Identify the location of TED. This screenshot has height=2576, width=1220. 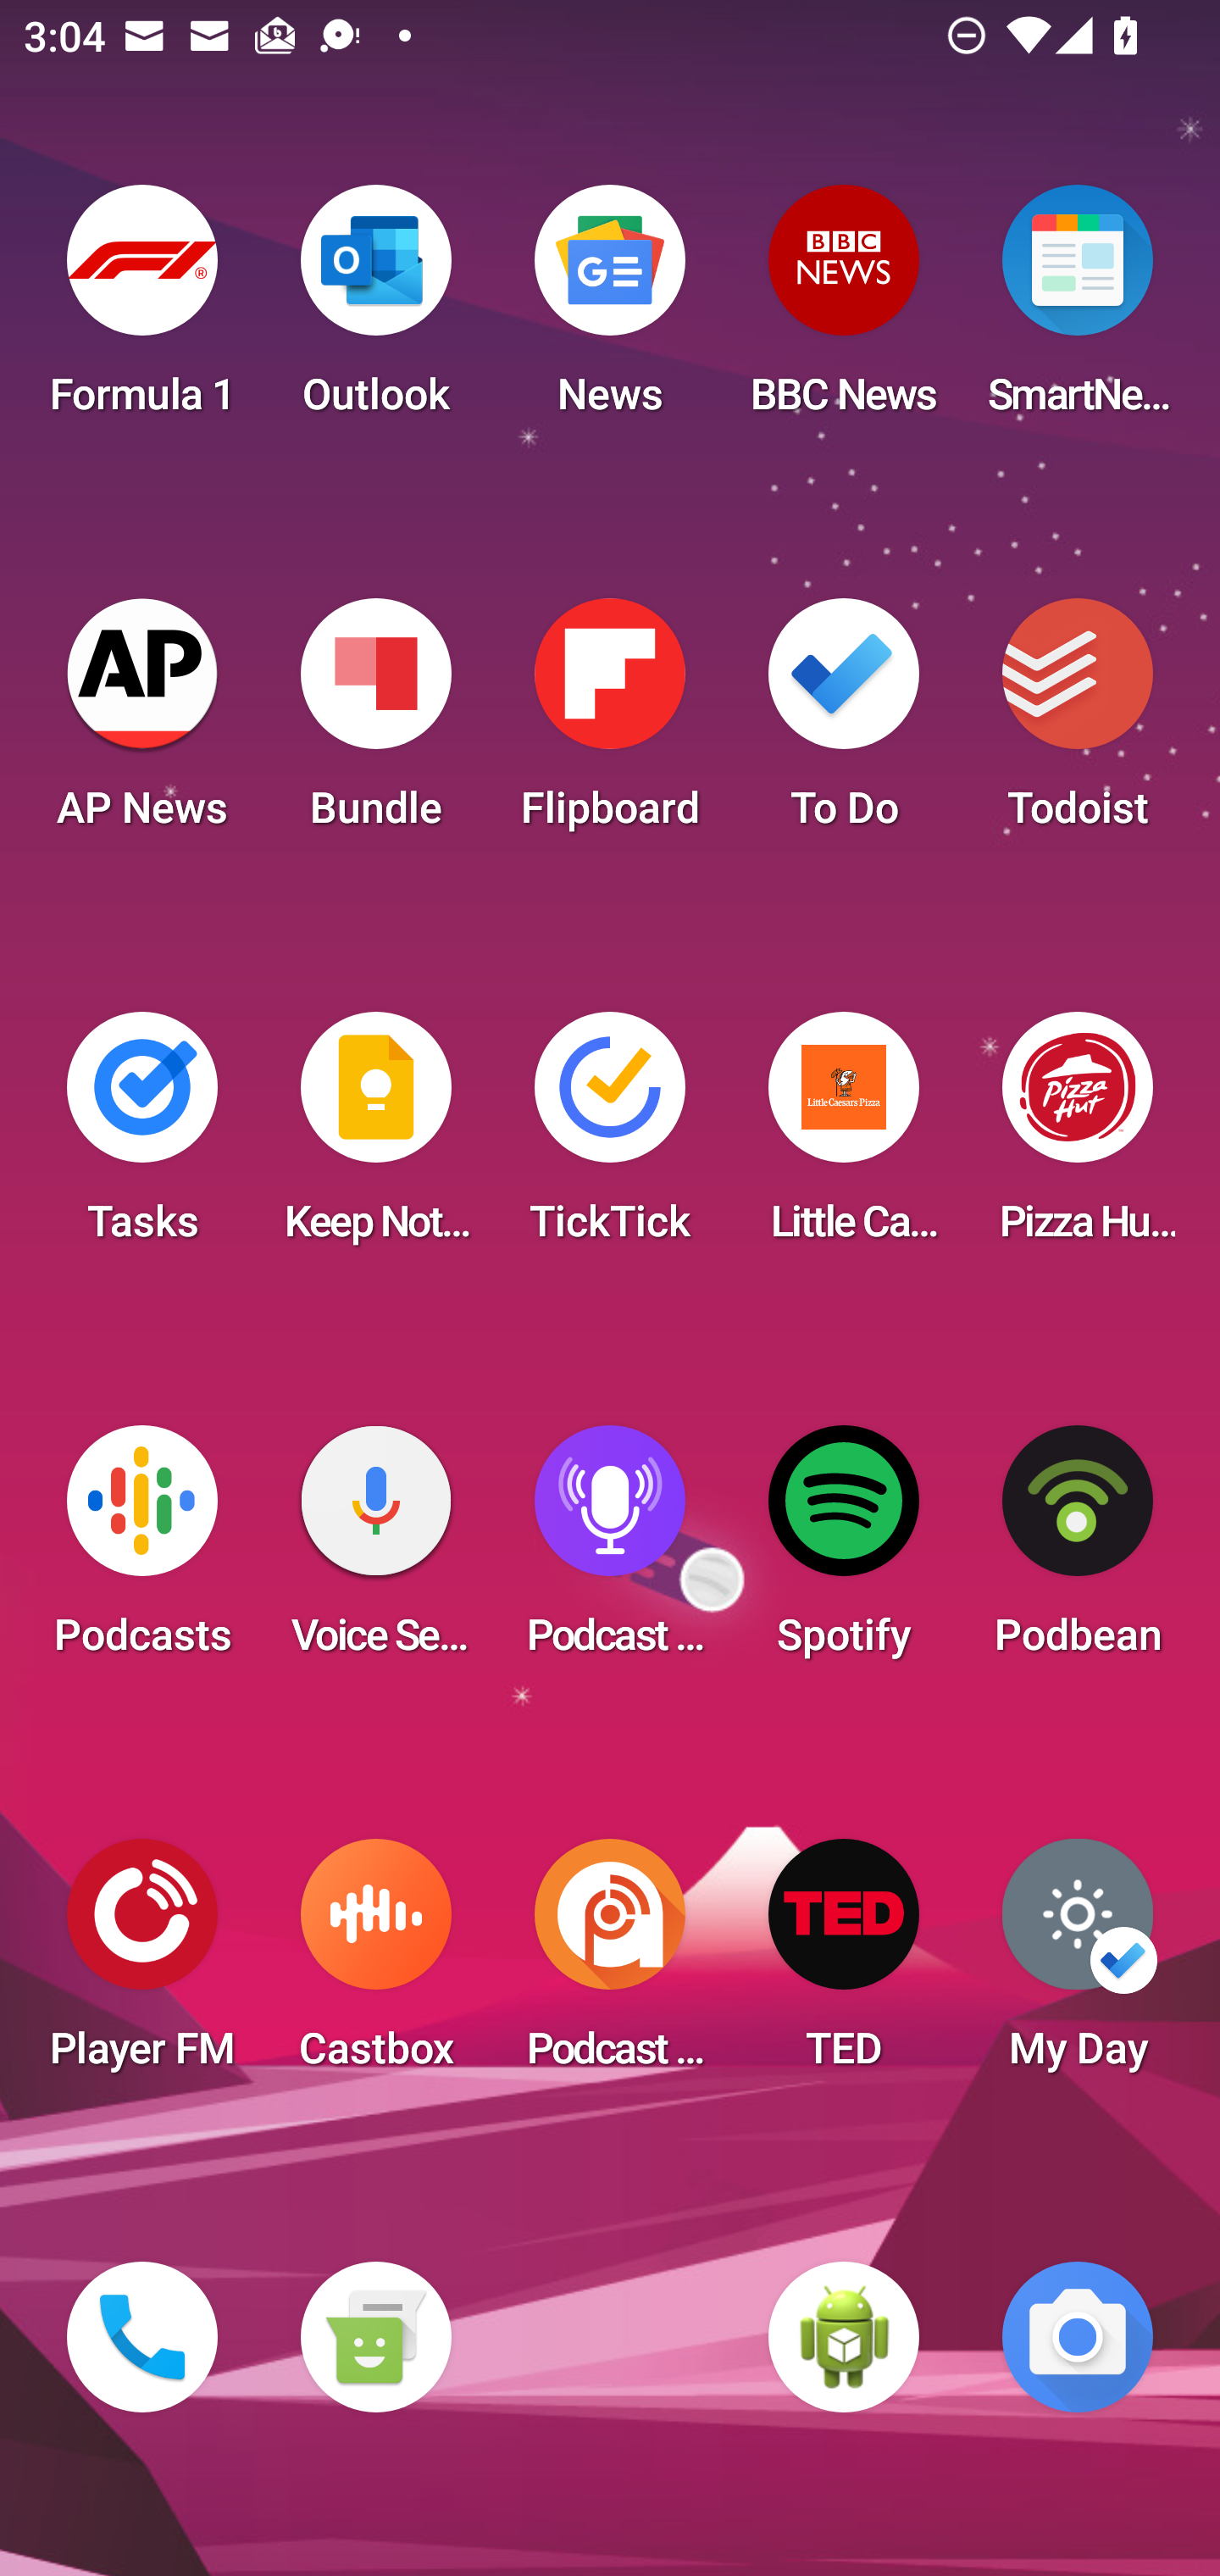
(844, 1964).